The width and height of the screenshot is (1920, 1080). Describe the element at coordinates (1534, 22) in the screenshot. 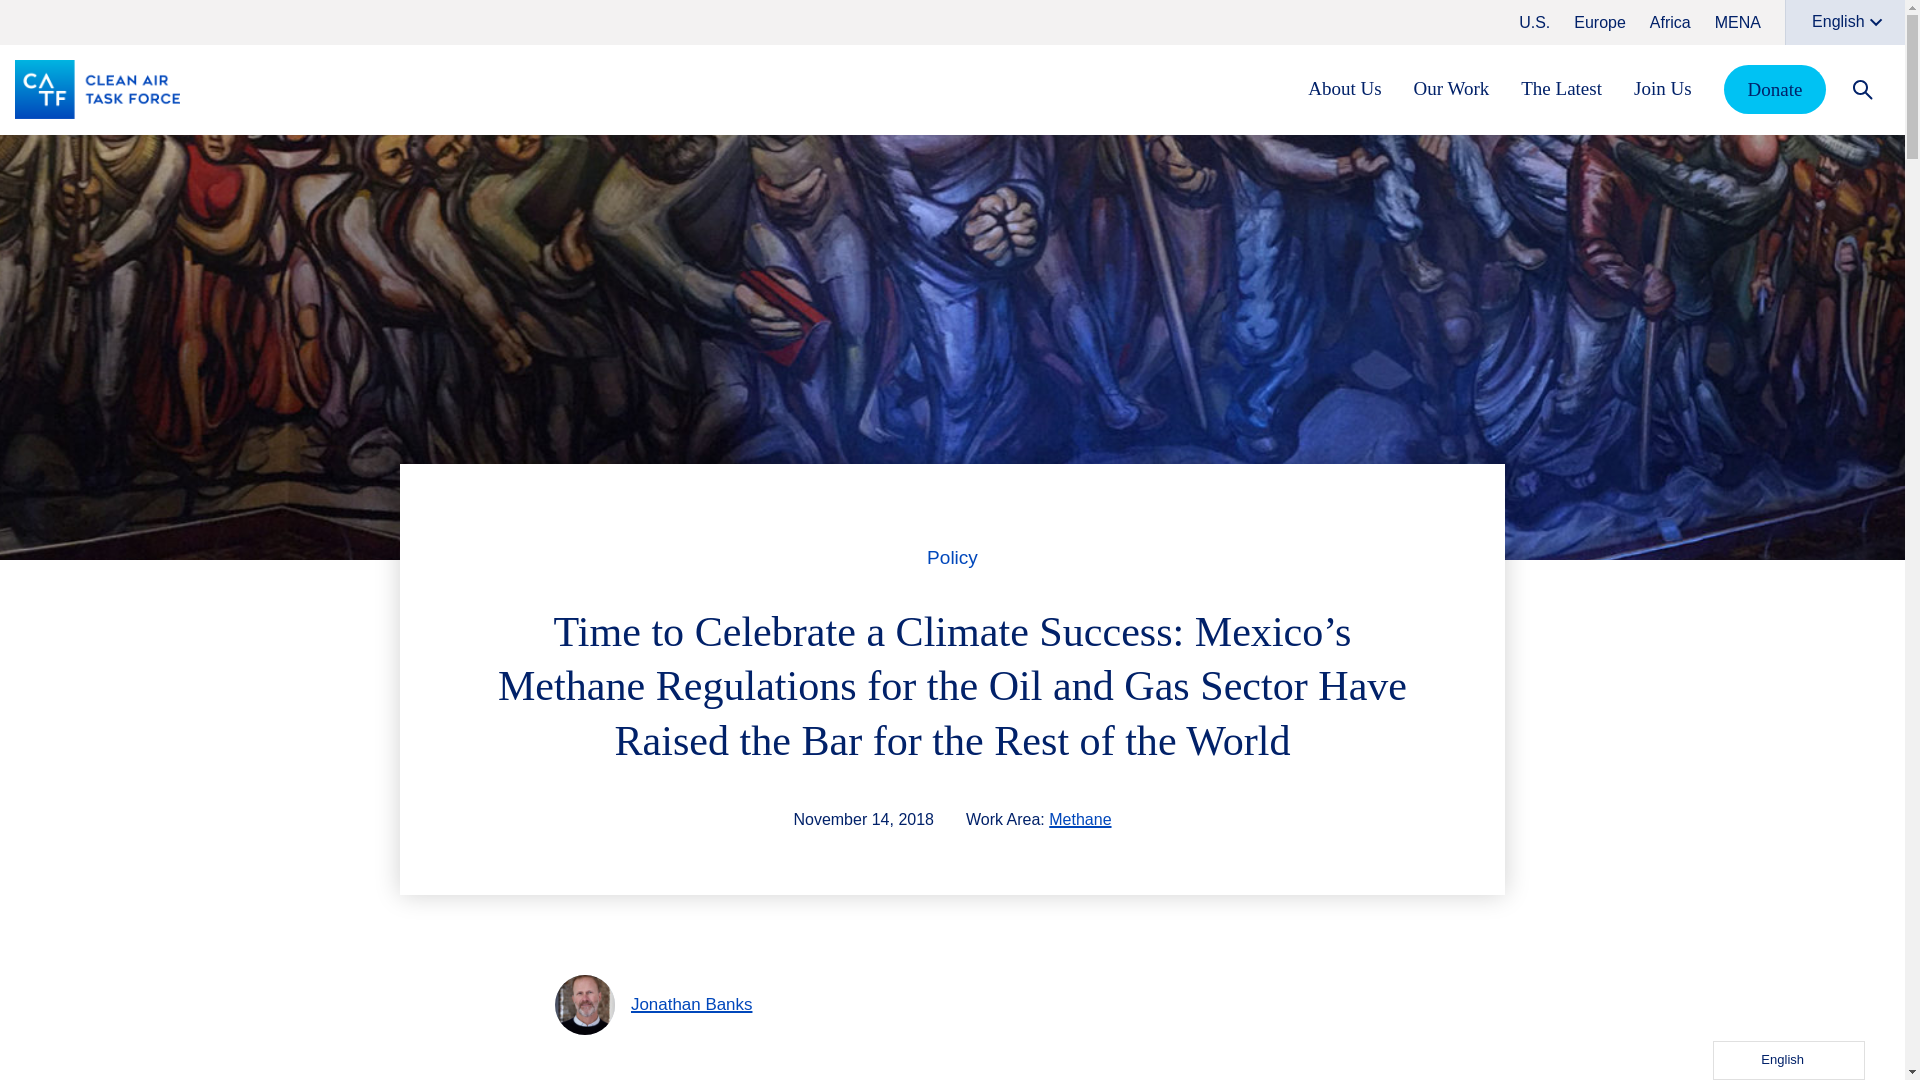

I see `U.S.` at that location.